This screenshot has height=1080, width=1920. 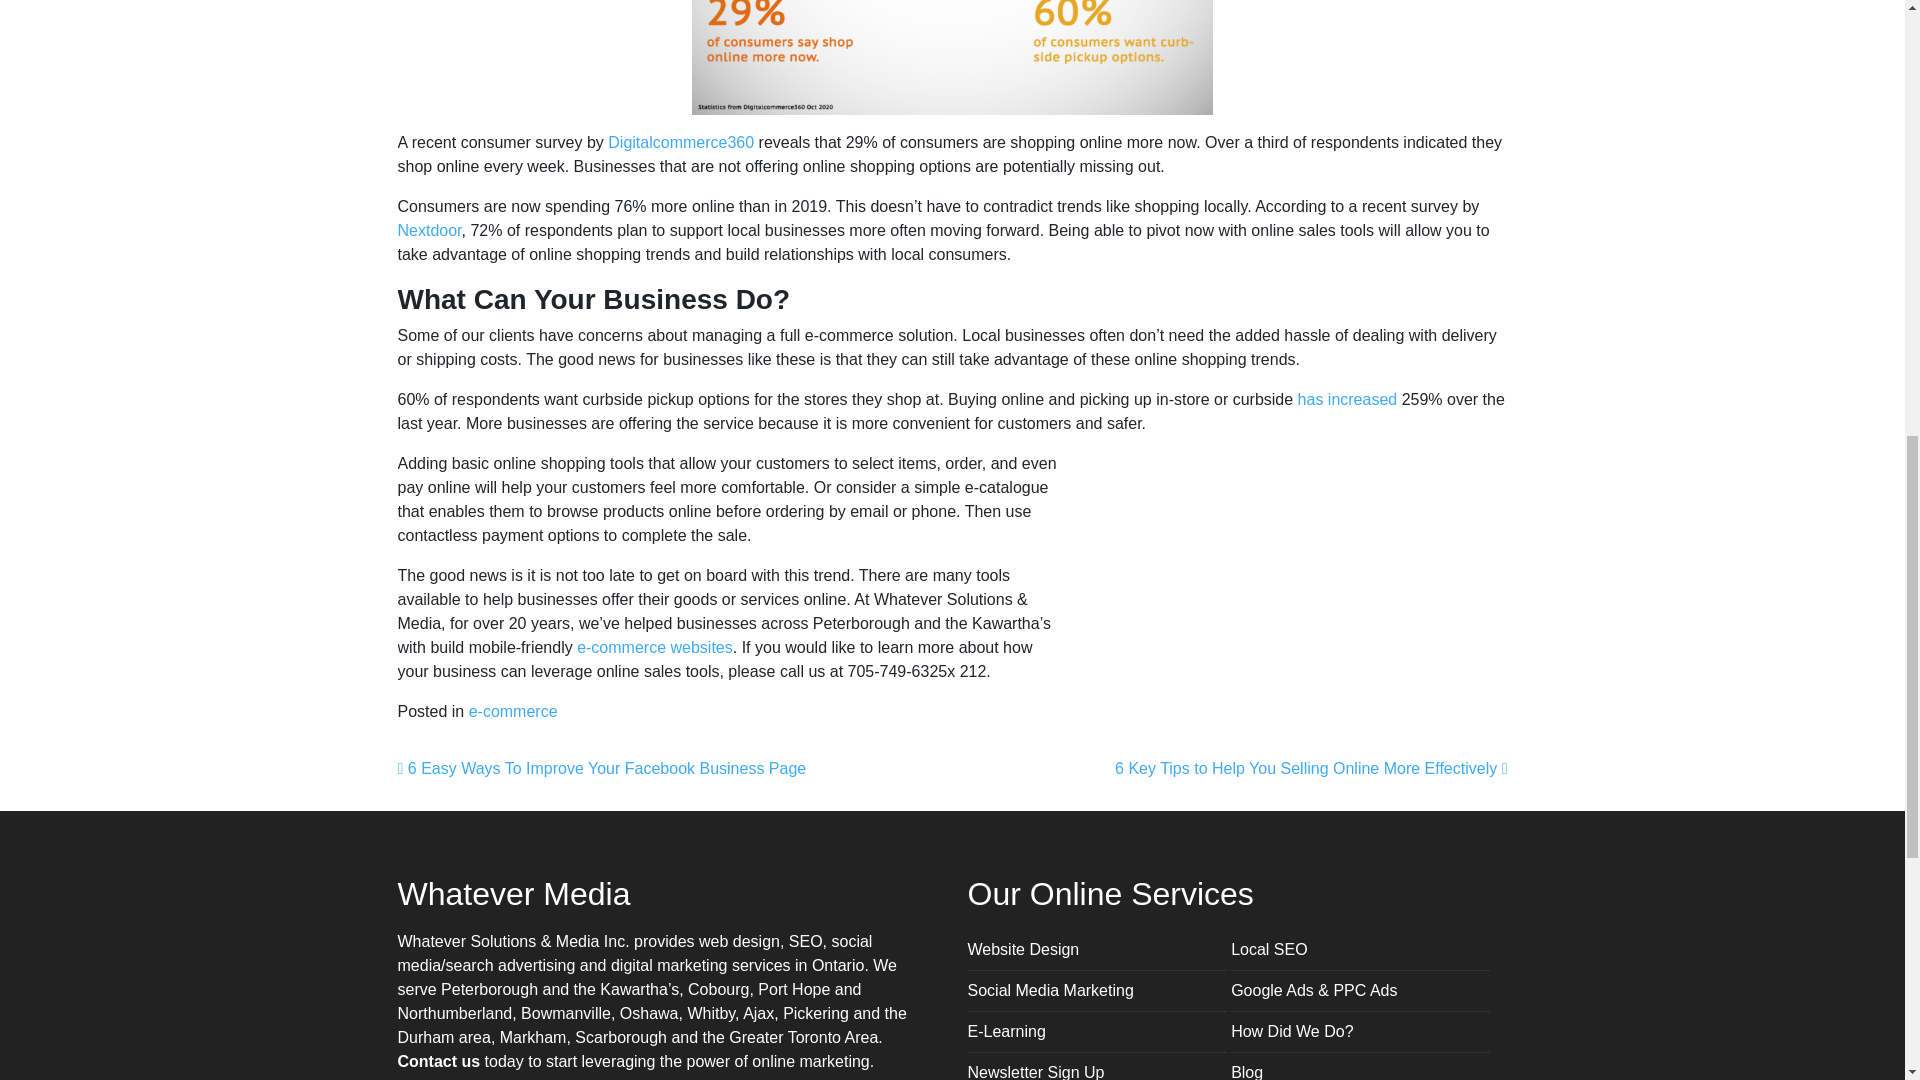 I want to click on Website Design, so click(x=1023, y=948).